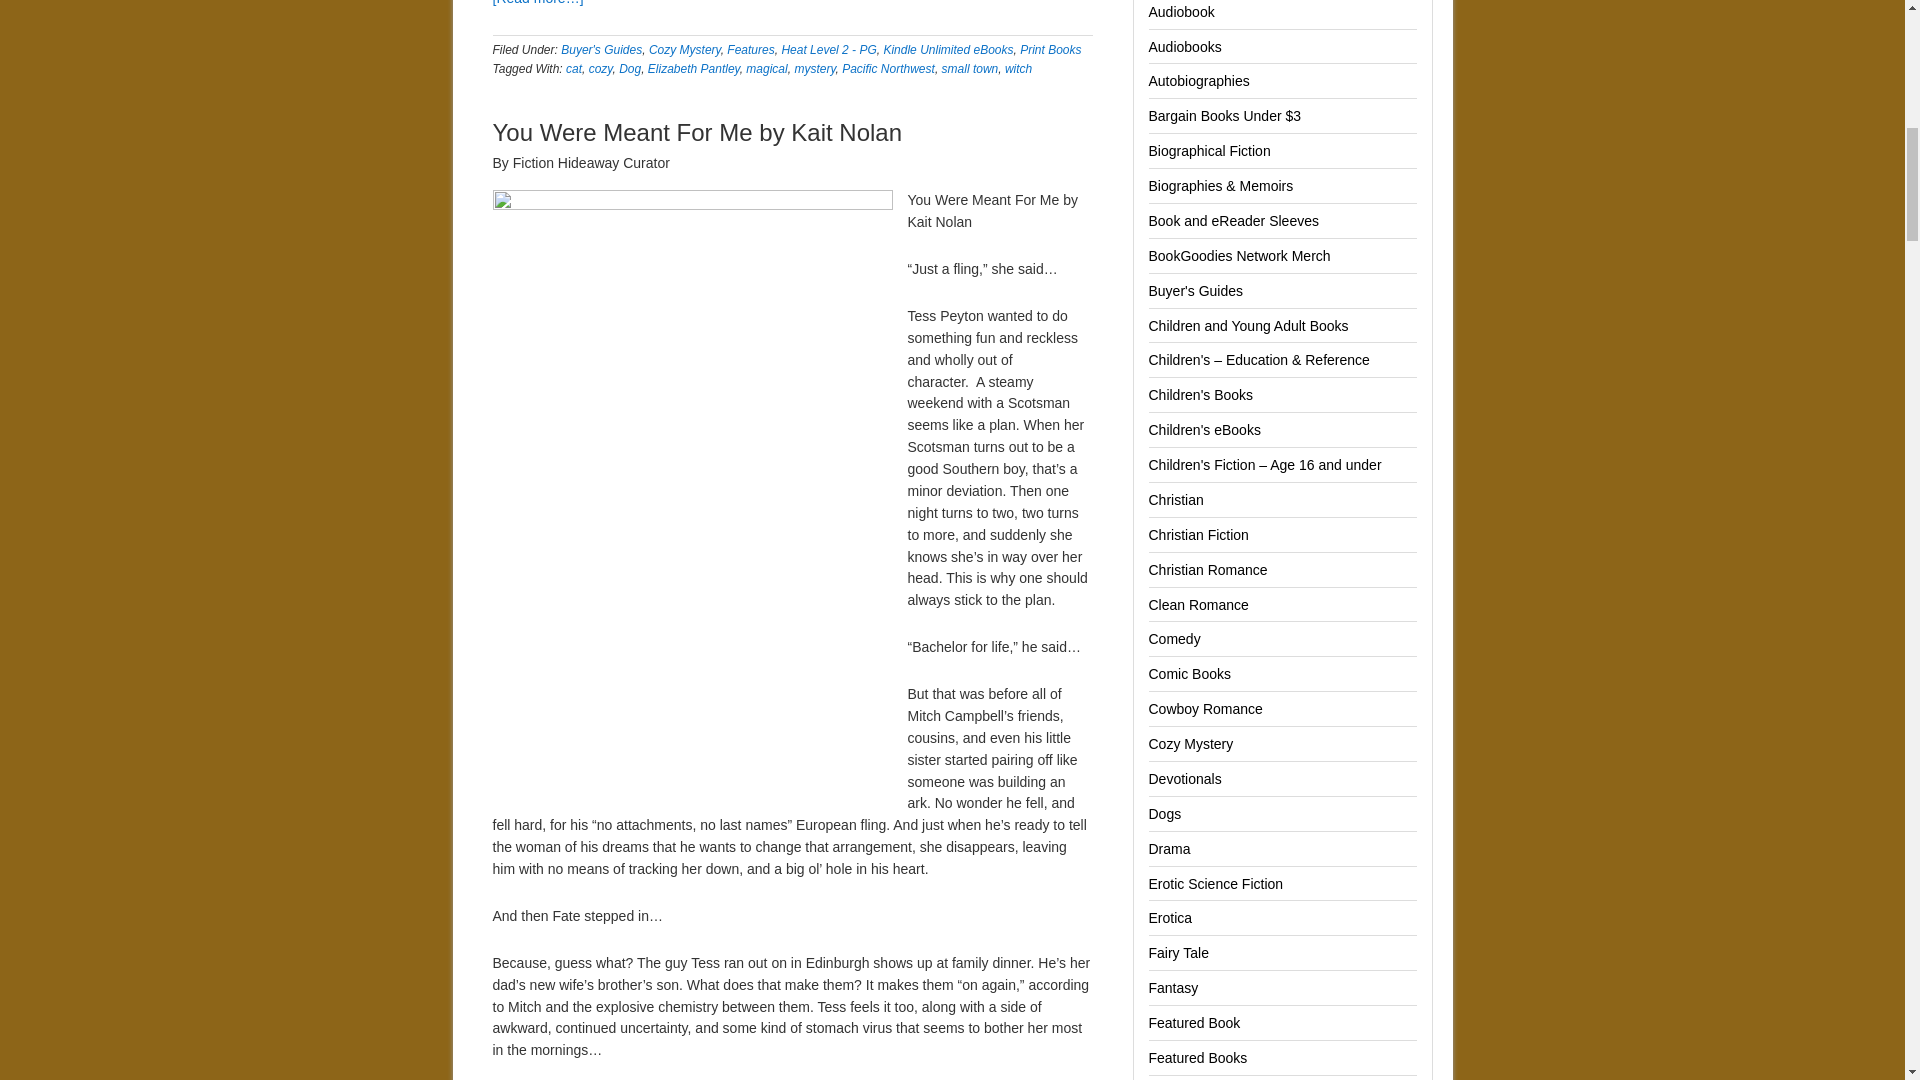  What do you see at coordinates (948, 50) in the screenshot?
I see `Kindle Unlimited eBooks` at bounding box center [948, 50].